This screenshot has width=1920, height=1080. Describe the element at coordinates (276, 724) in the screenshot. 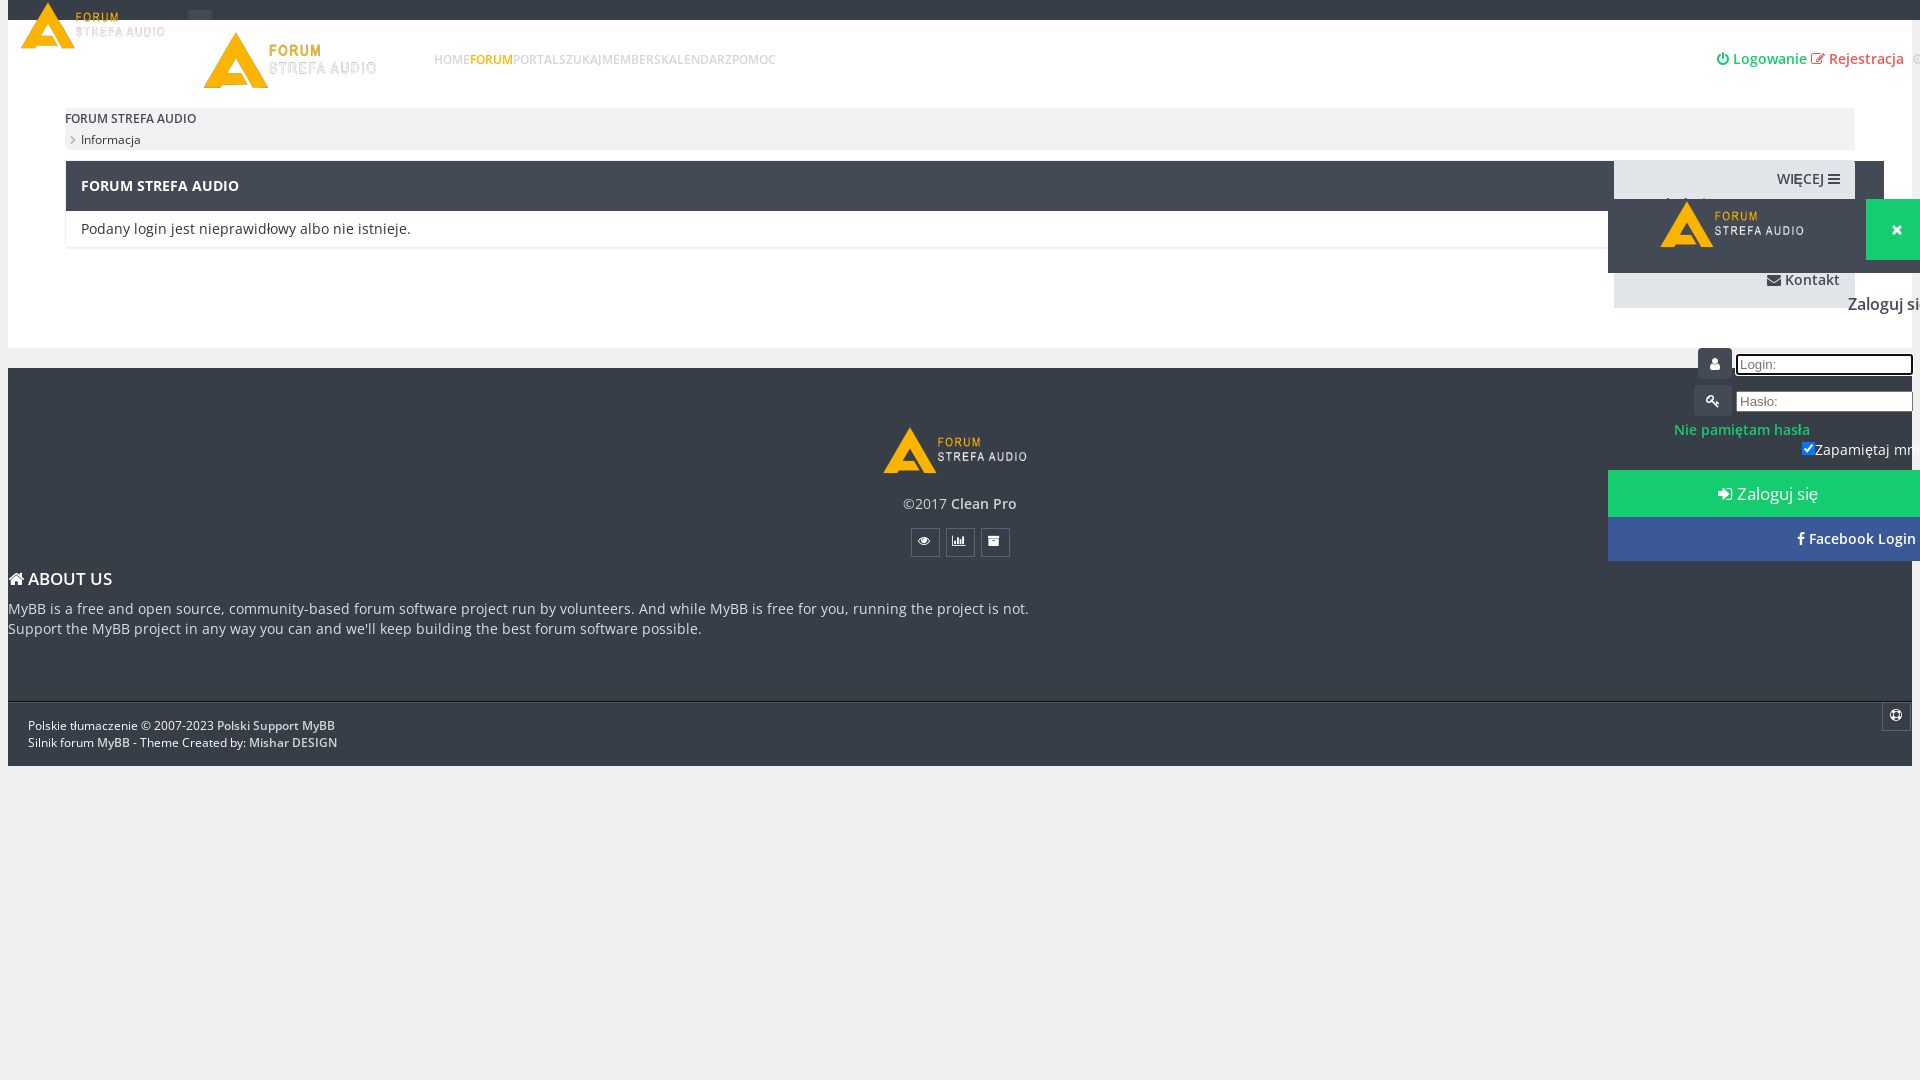

I see `Polski Support MyBB` at that location.